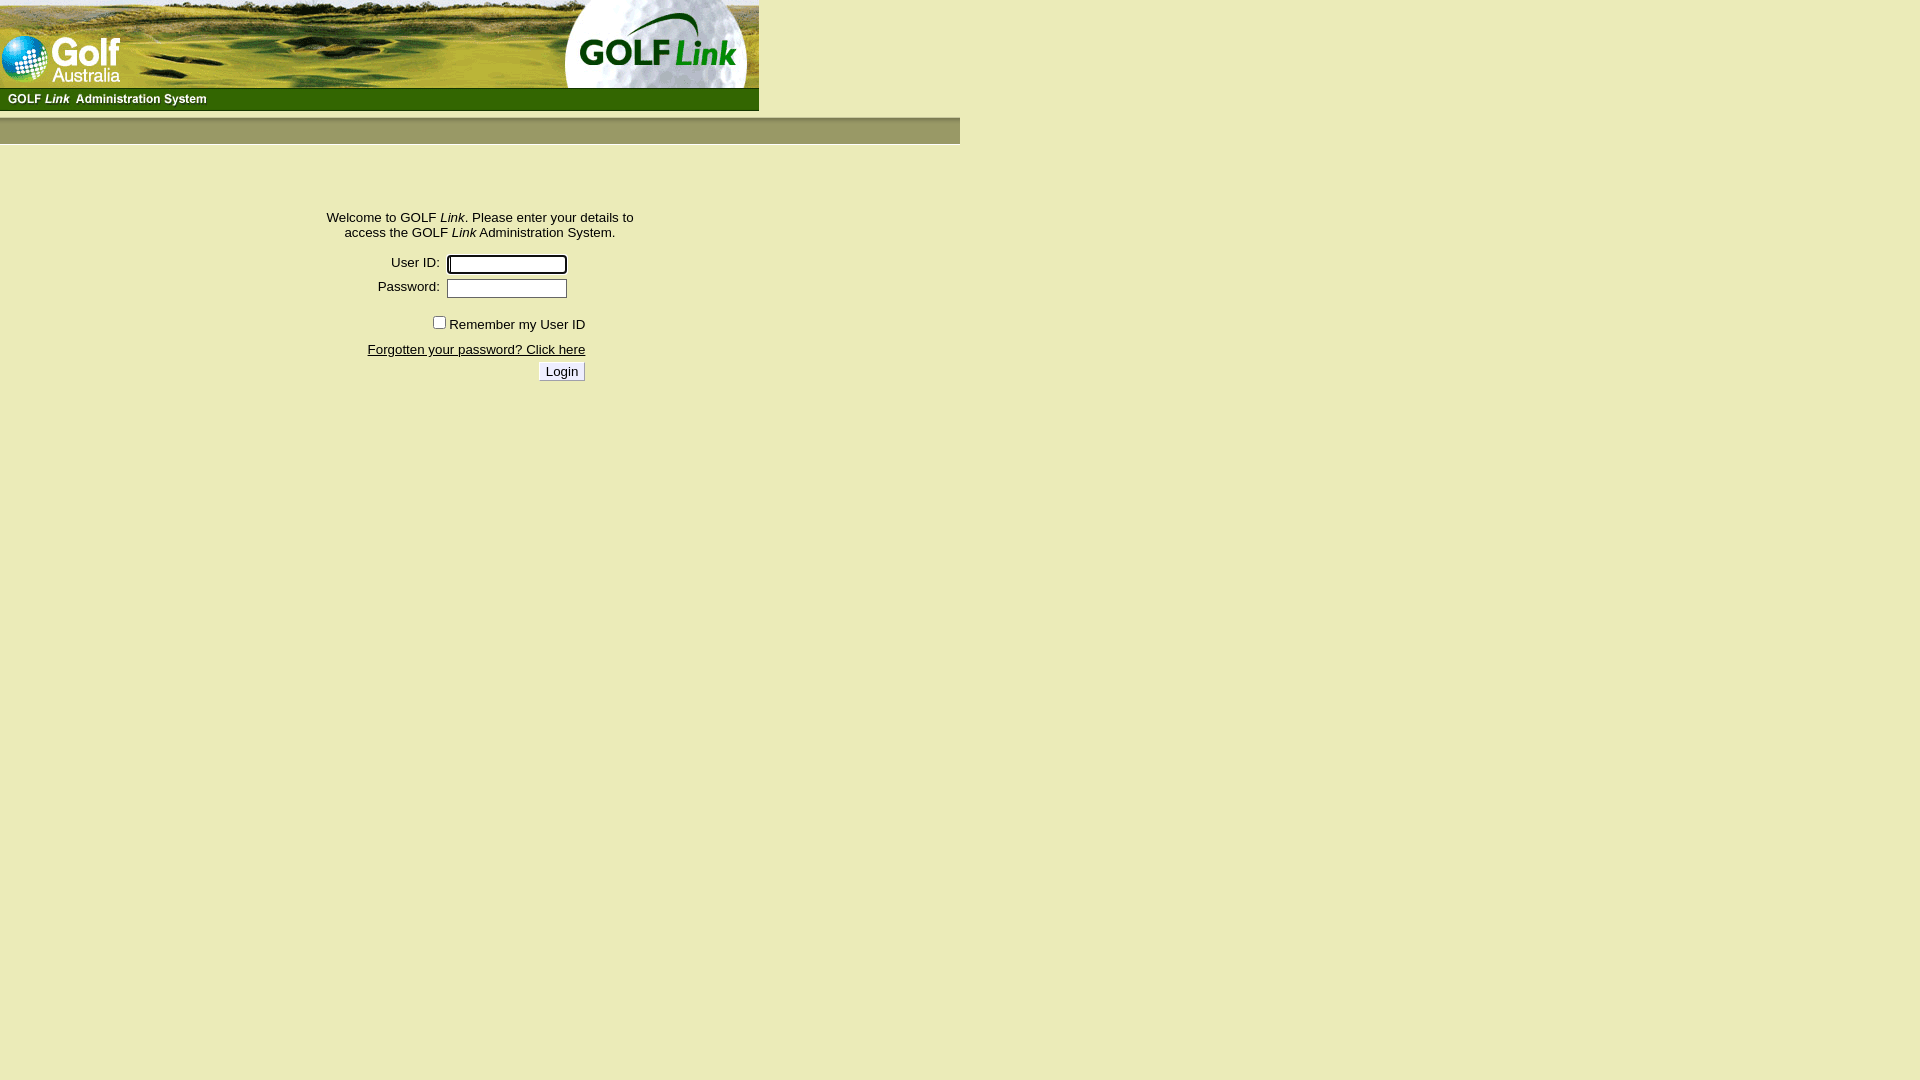 This screenshot has height=1080, width=1920. What do you see at coordinates (477, 350) in the screenshot?
I see `Forgotten your password? Click here` at bounding box center [477, 350].